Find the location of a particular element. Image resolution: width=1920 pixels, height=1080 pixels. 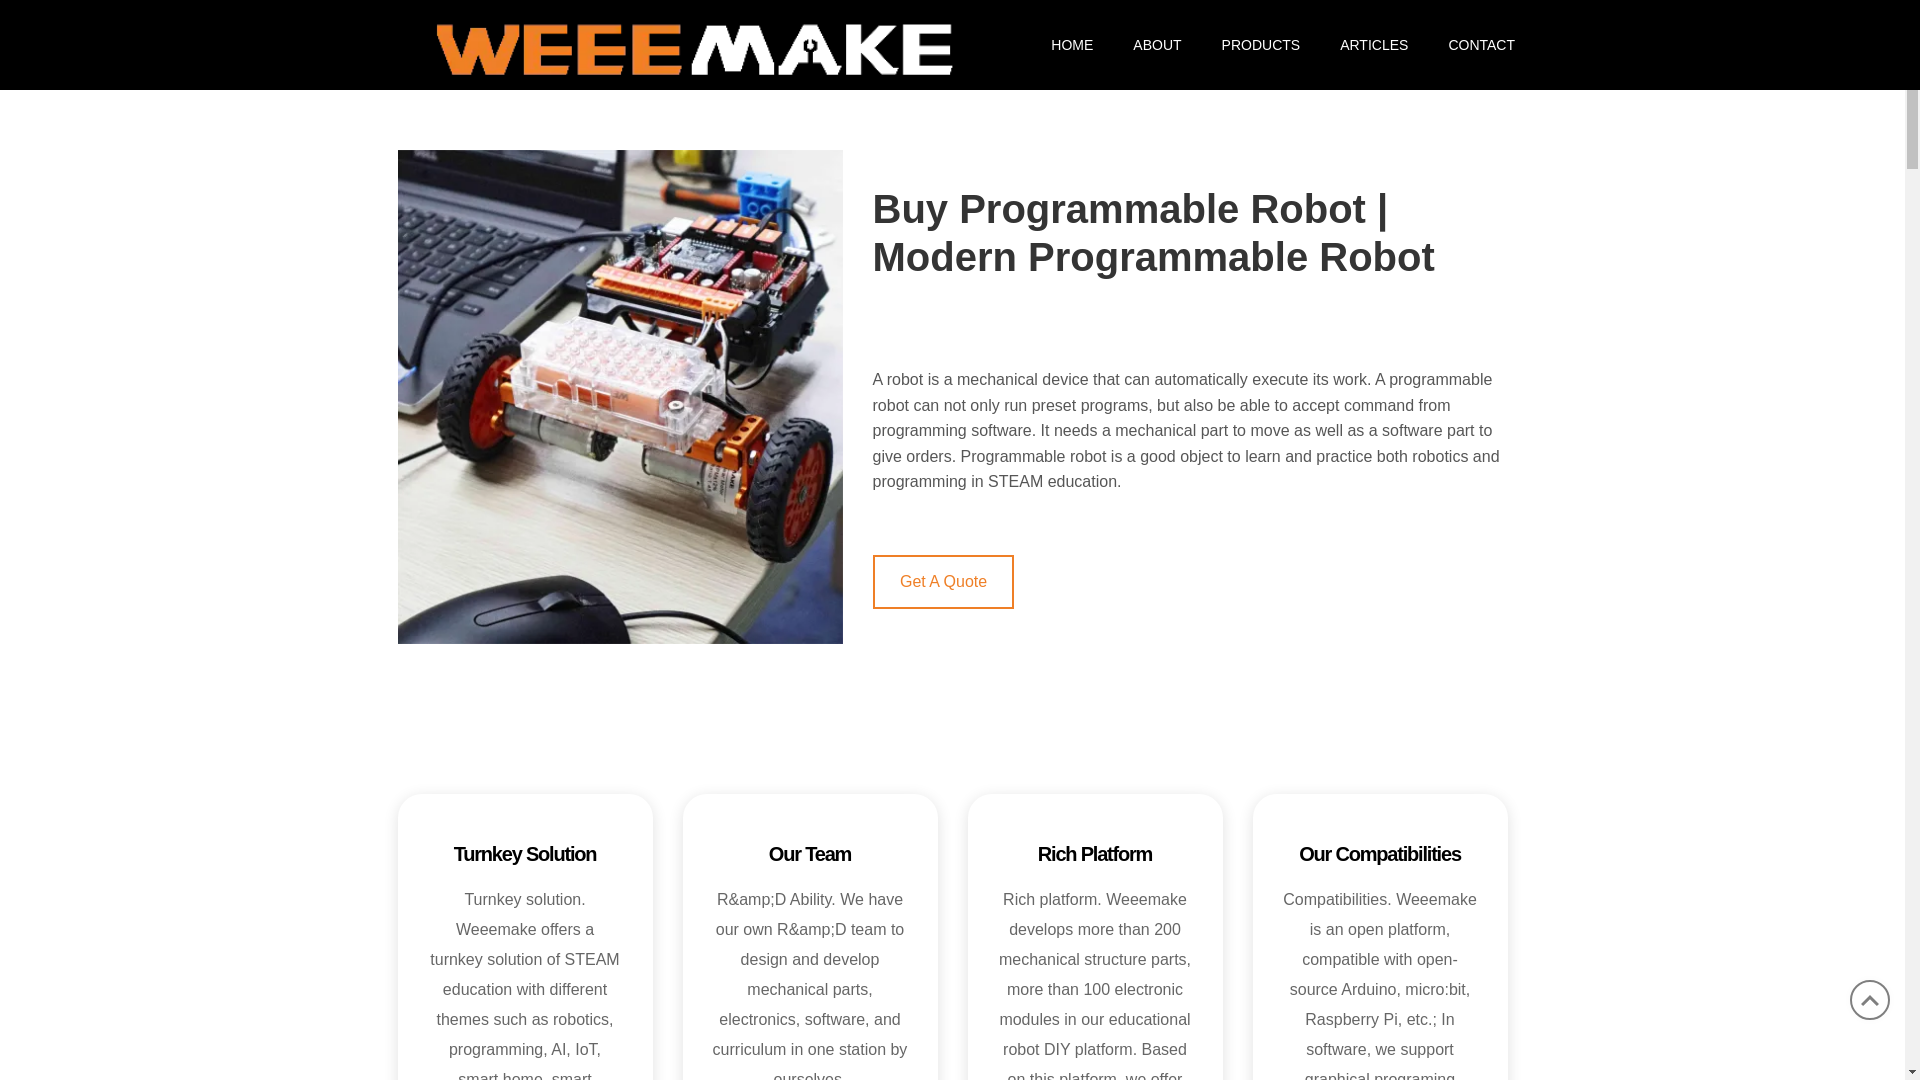

Get A Quote is located at coordinates (942, 582).